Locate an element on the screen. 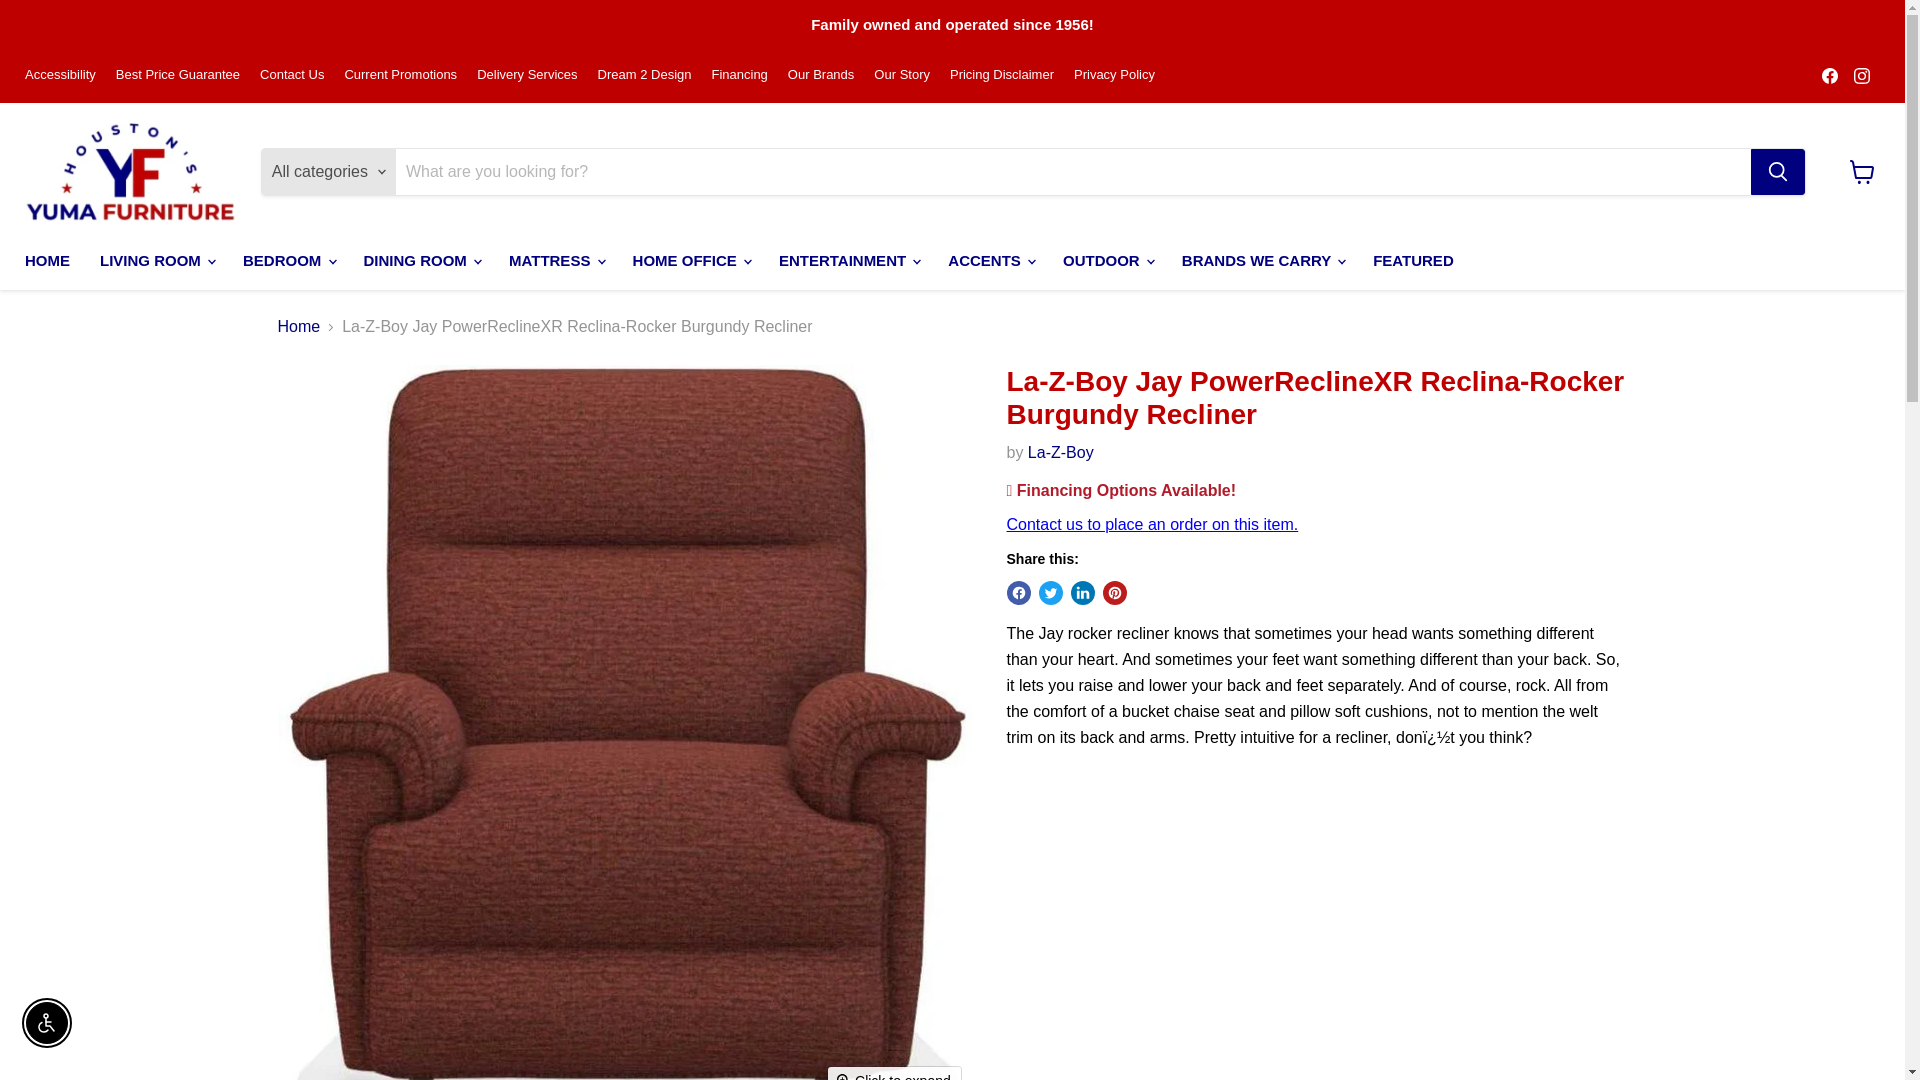  Pricing Disclaimer is located at coordinates (1002, 76).